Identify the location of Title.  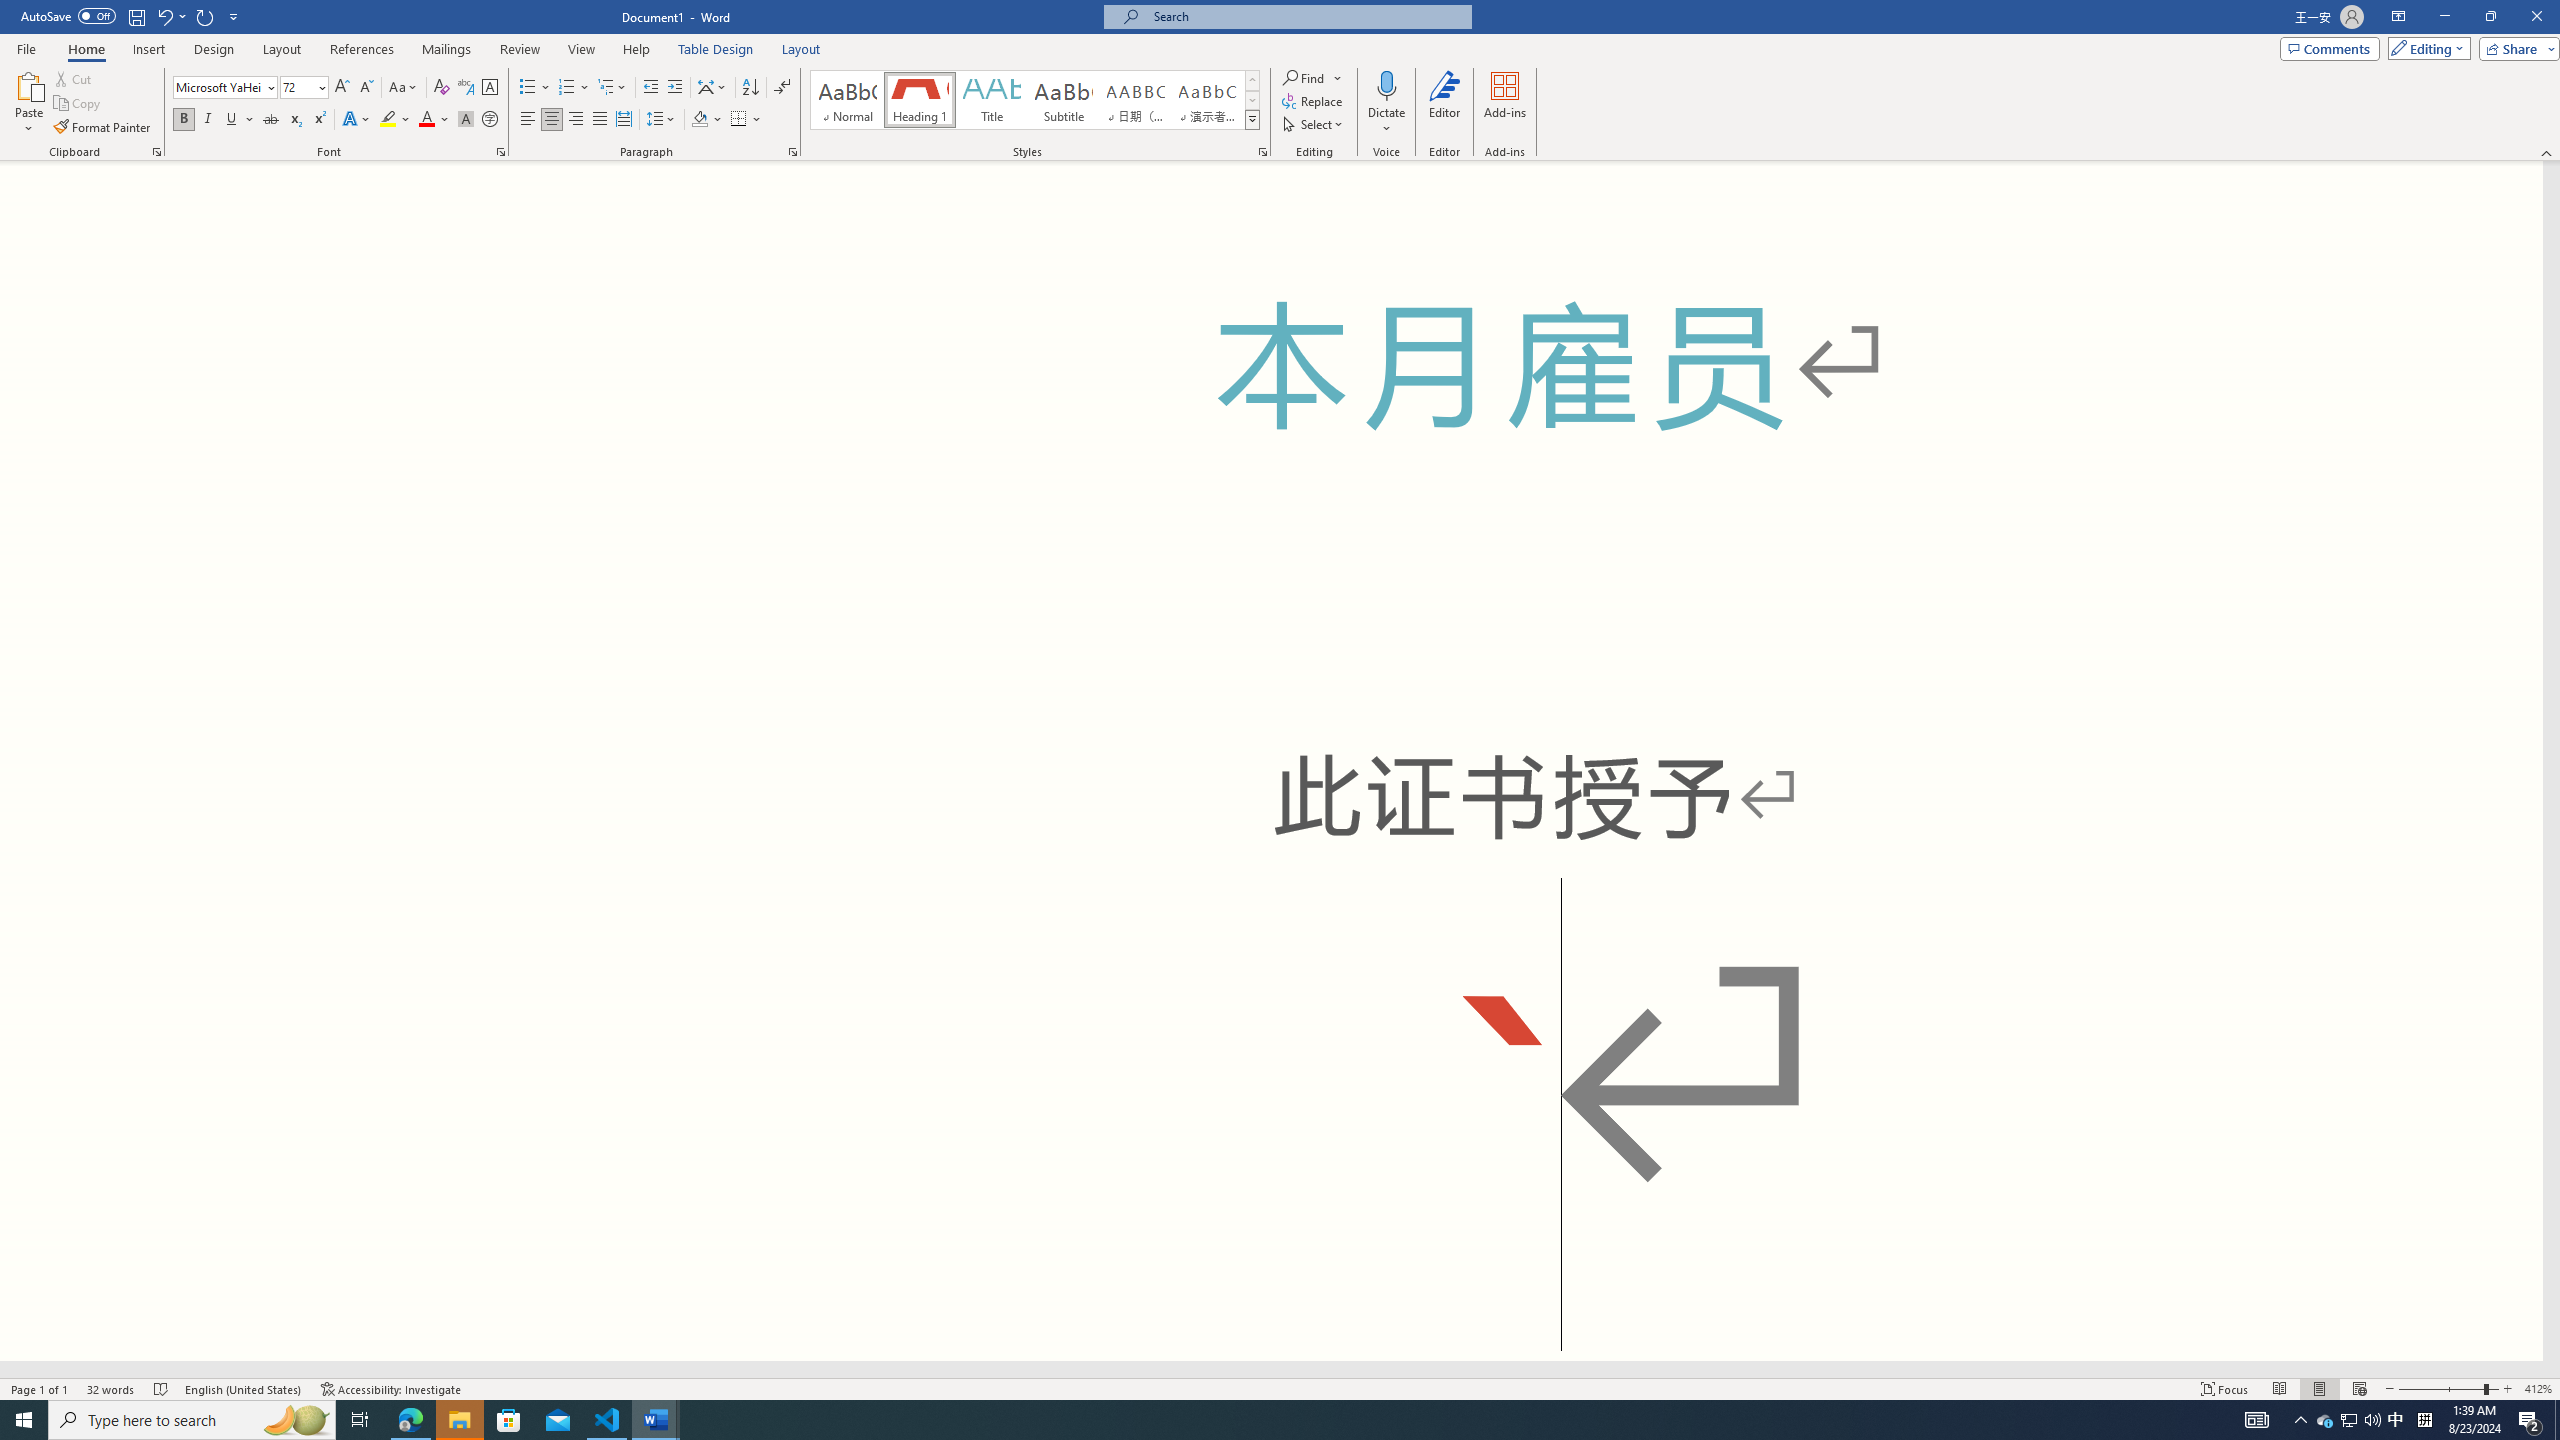
(992, 100).